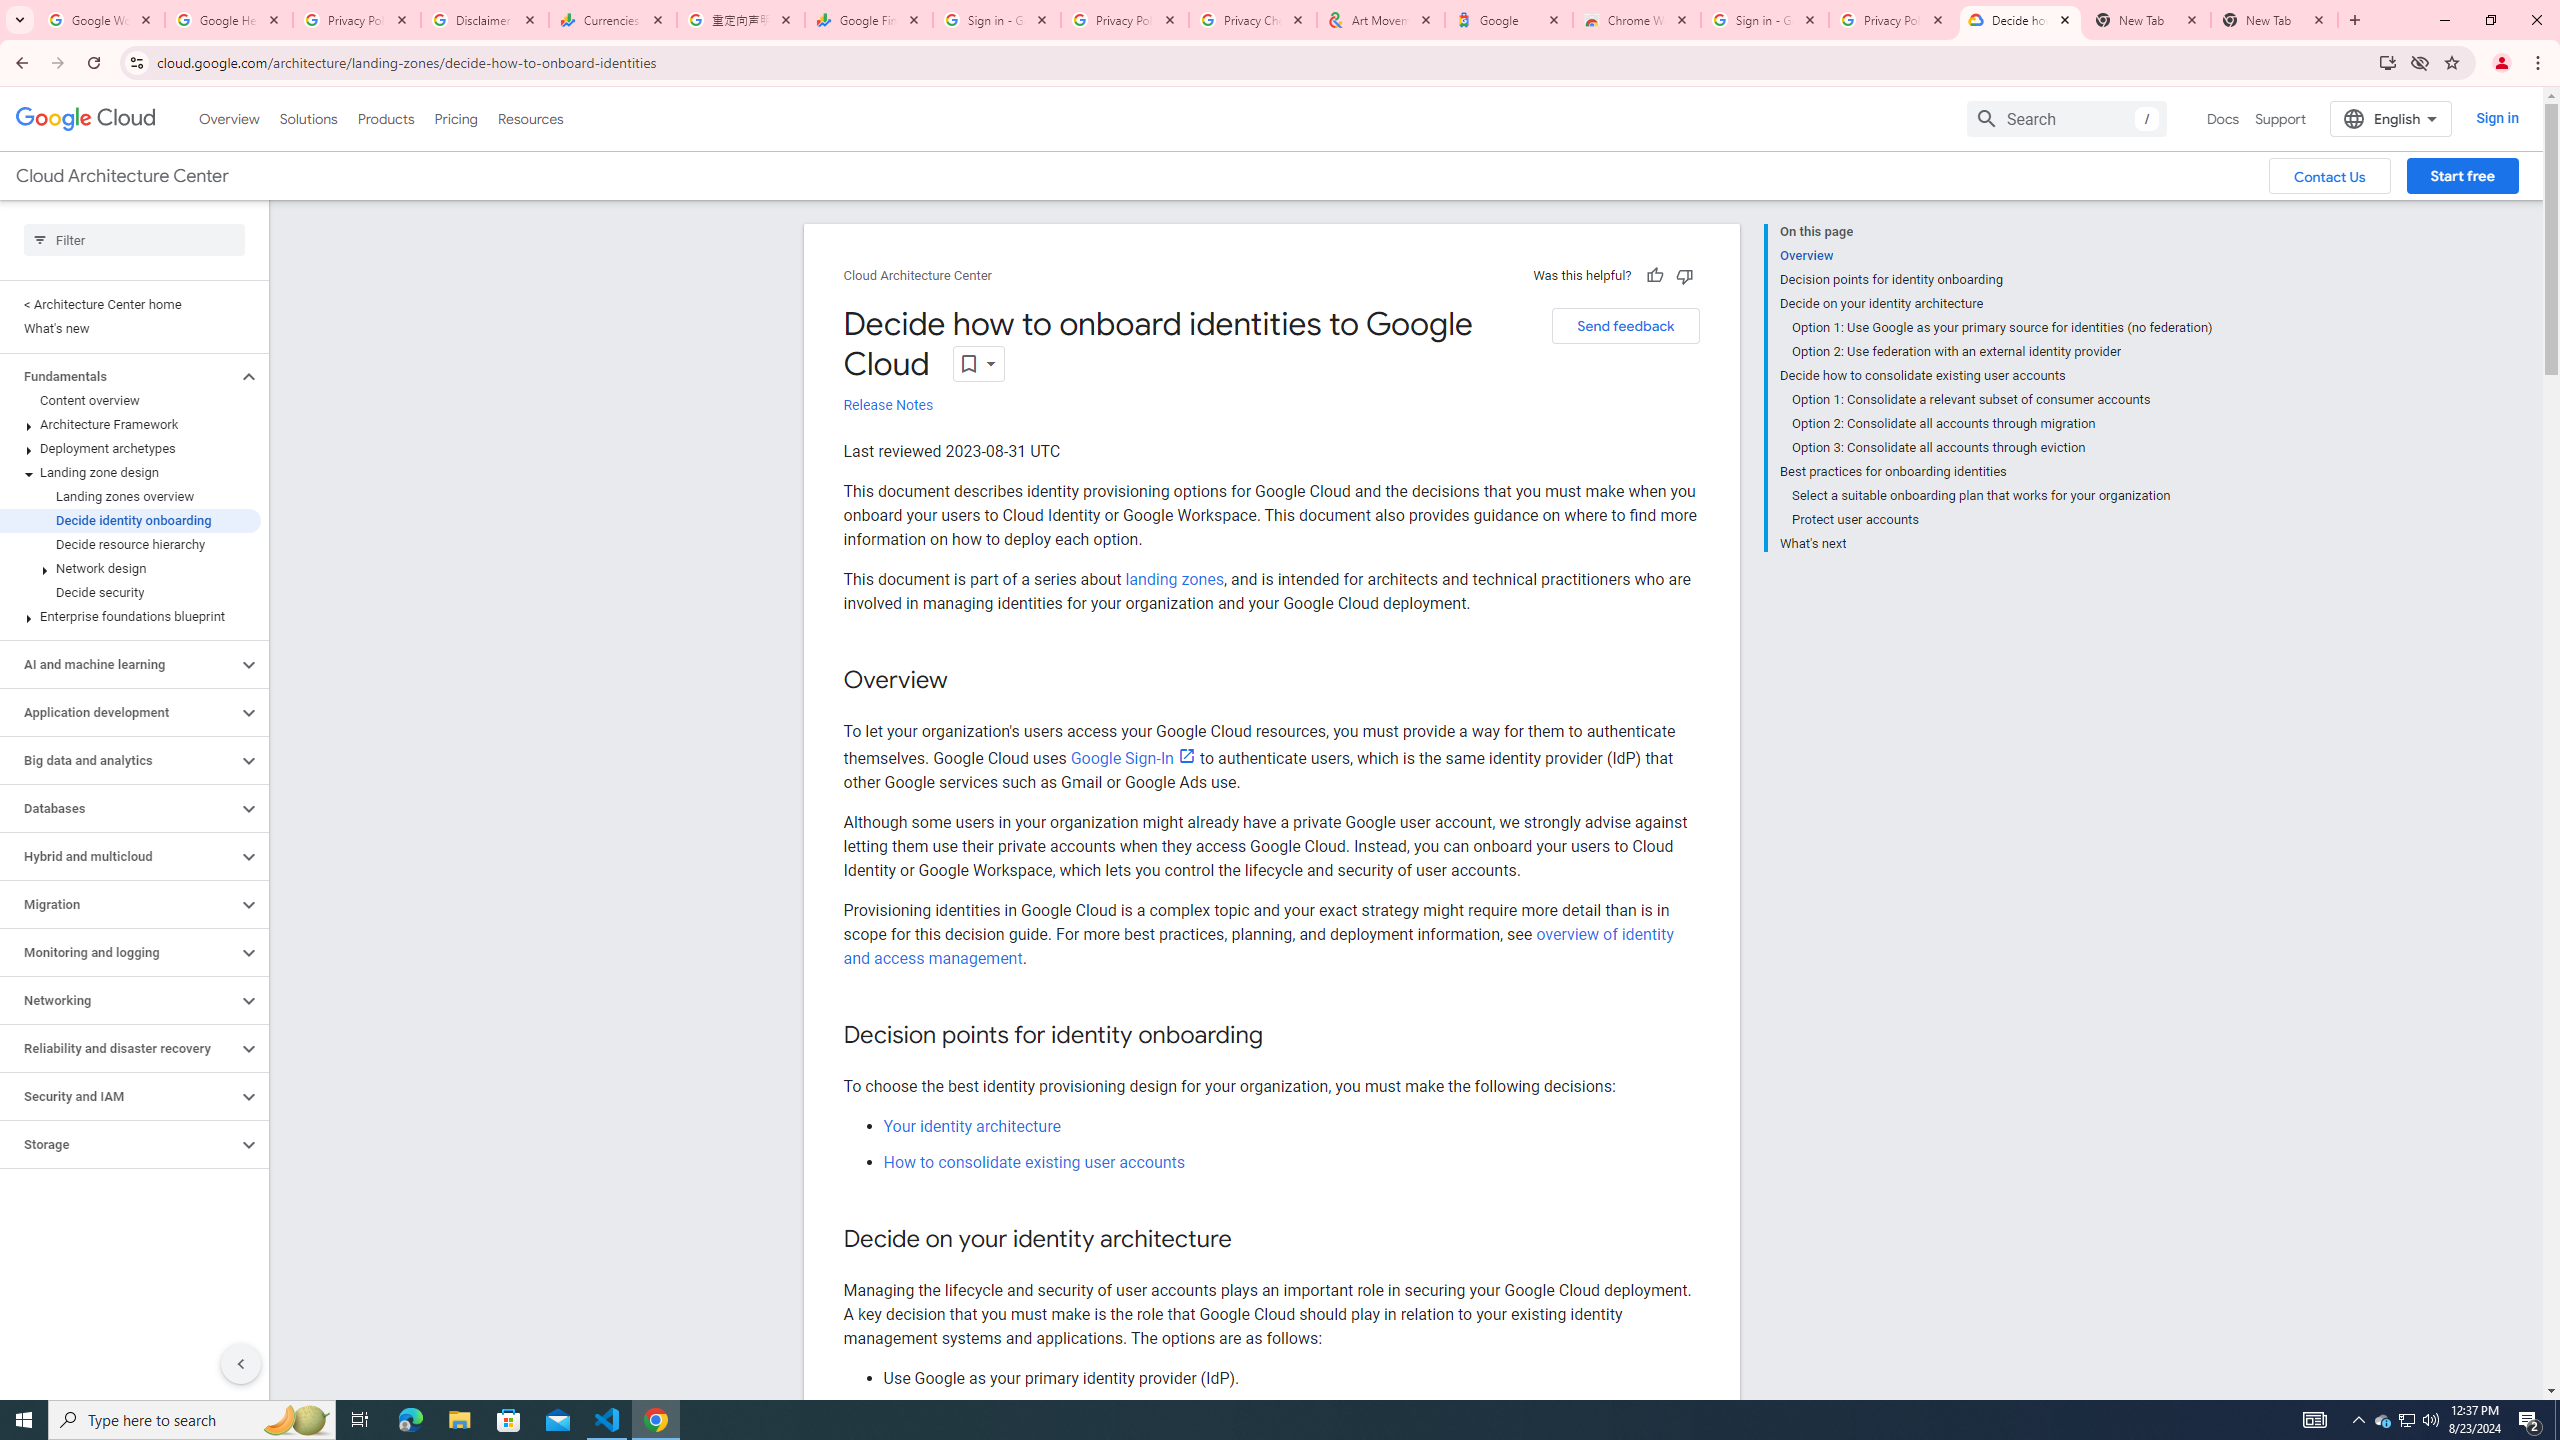 This screenshot has width=2560, height=1440. Describe the element at coordinates (119, 1144) in the screenshot. I see `Storage` at that location.